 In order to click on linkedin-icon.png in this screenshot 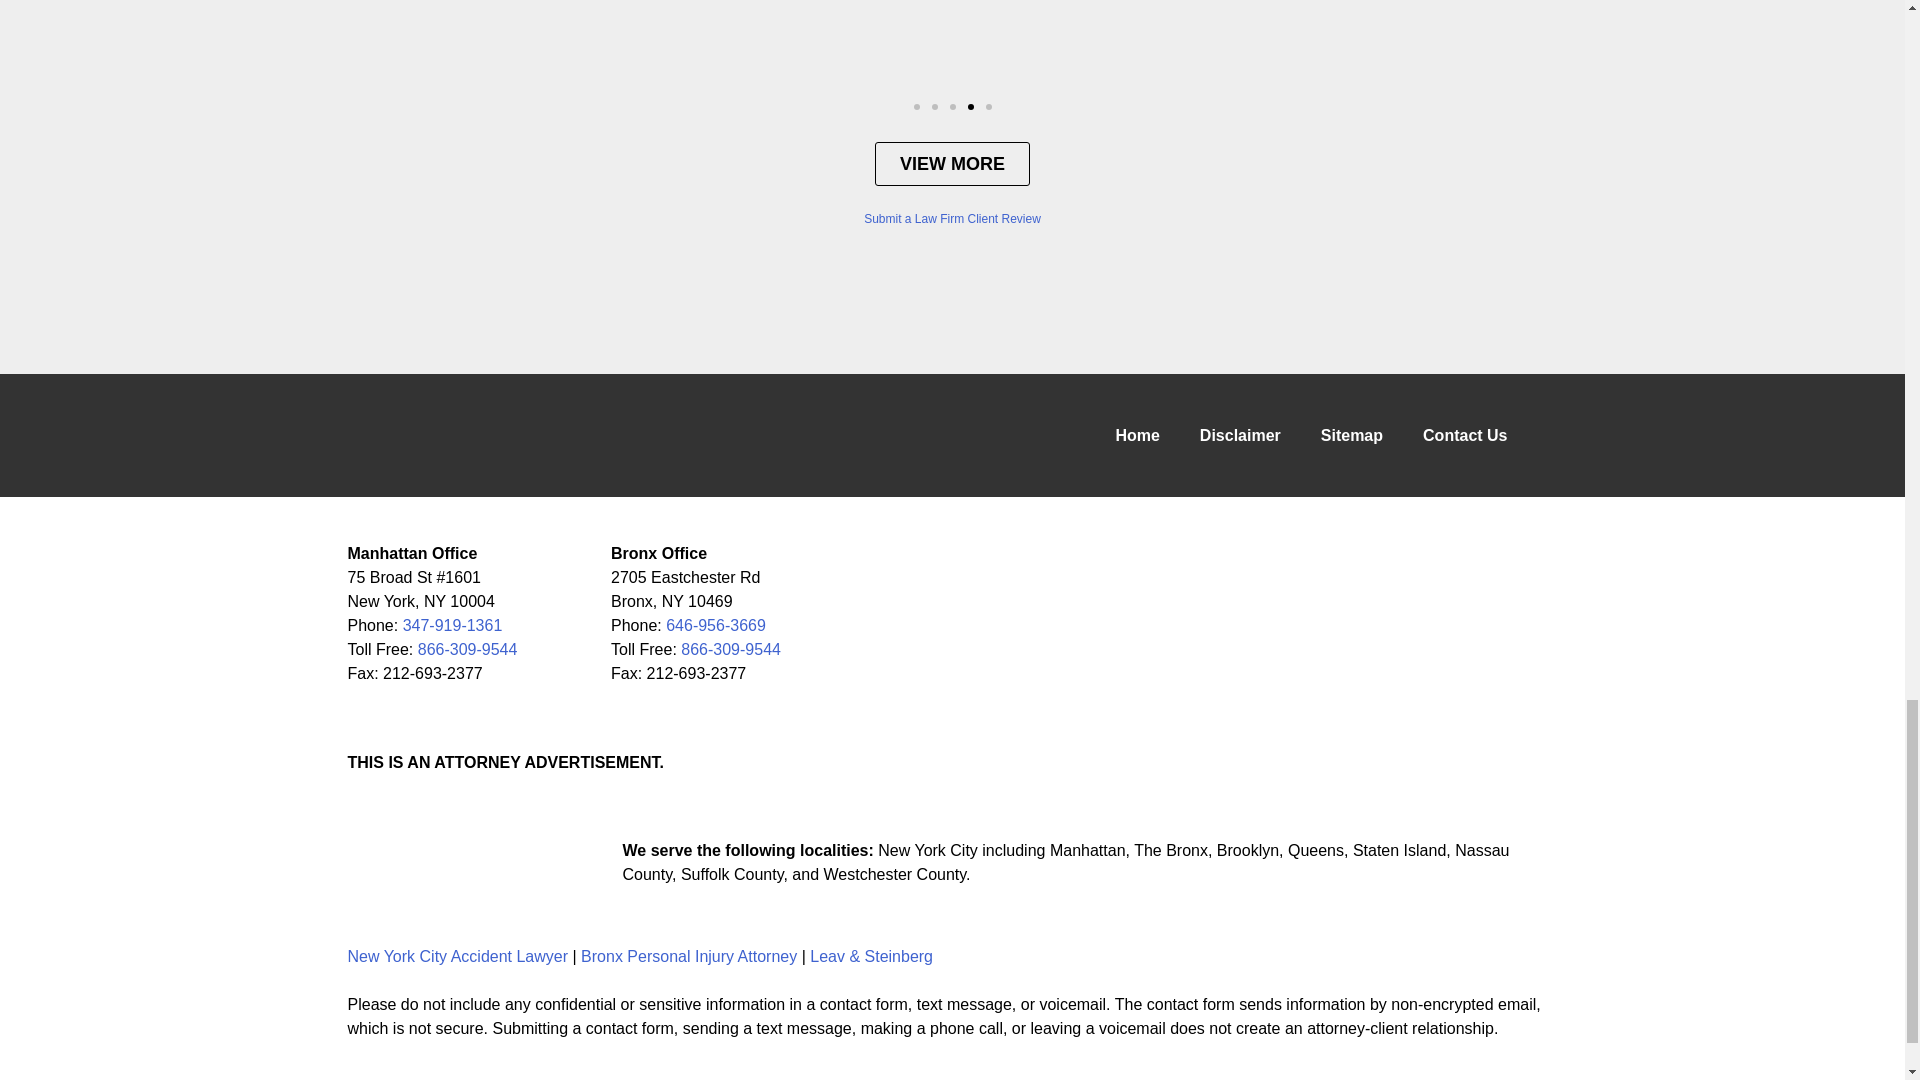, I will do `click(462, 862)`.